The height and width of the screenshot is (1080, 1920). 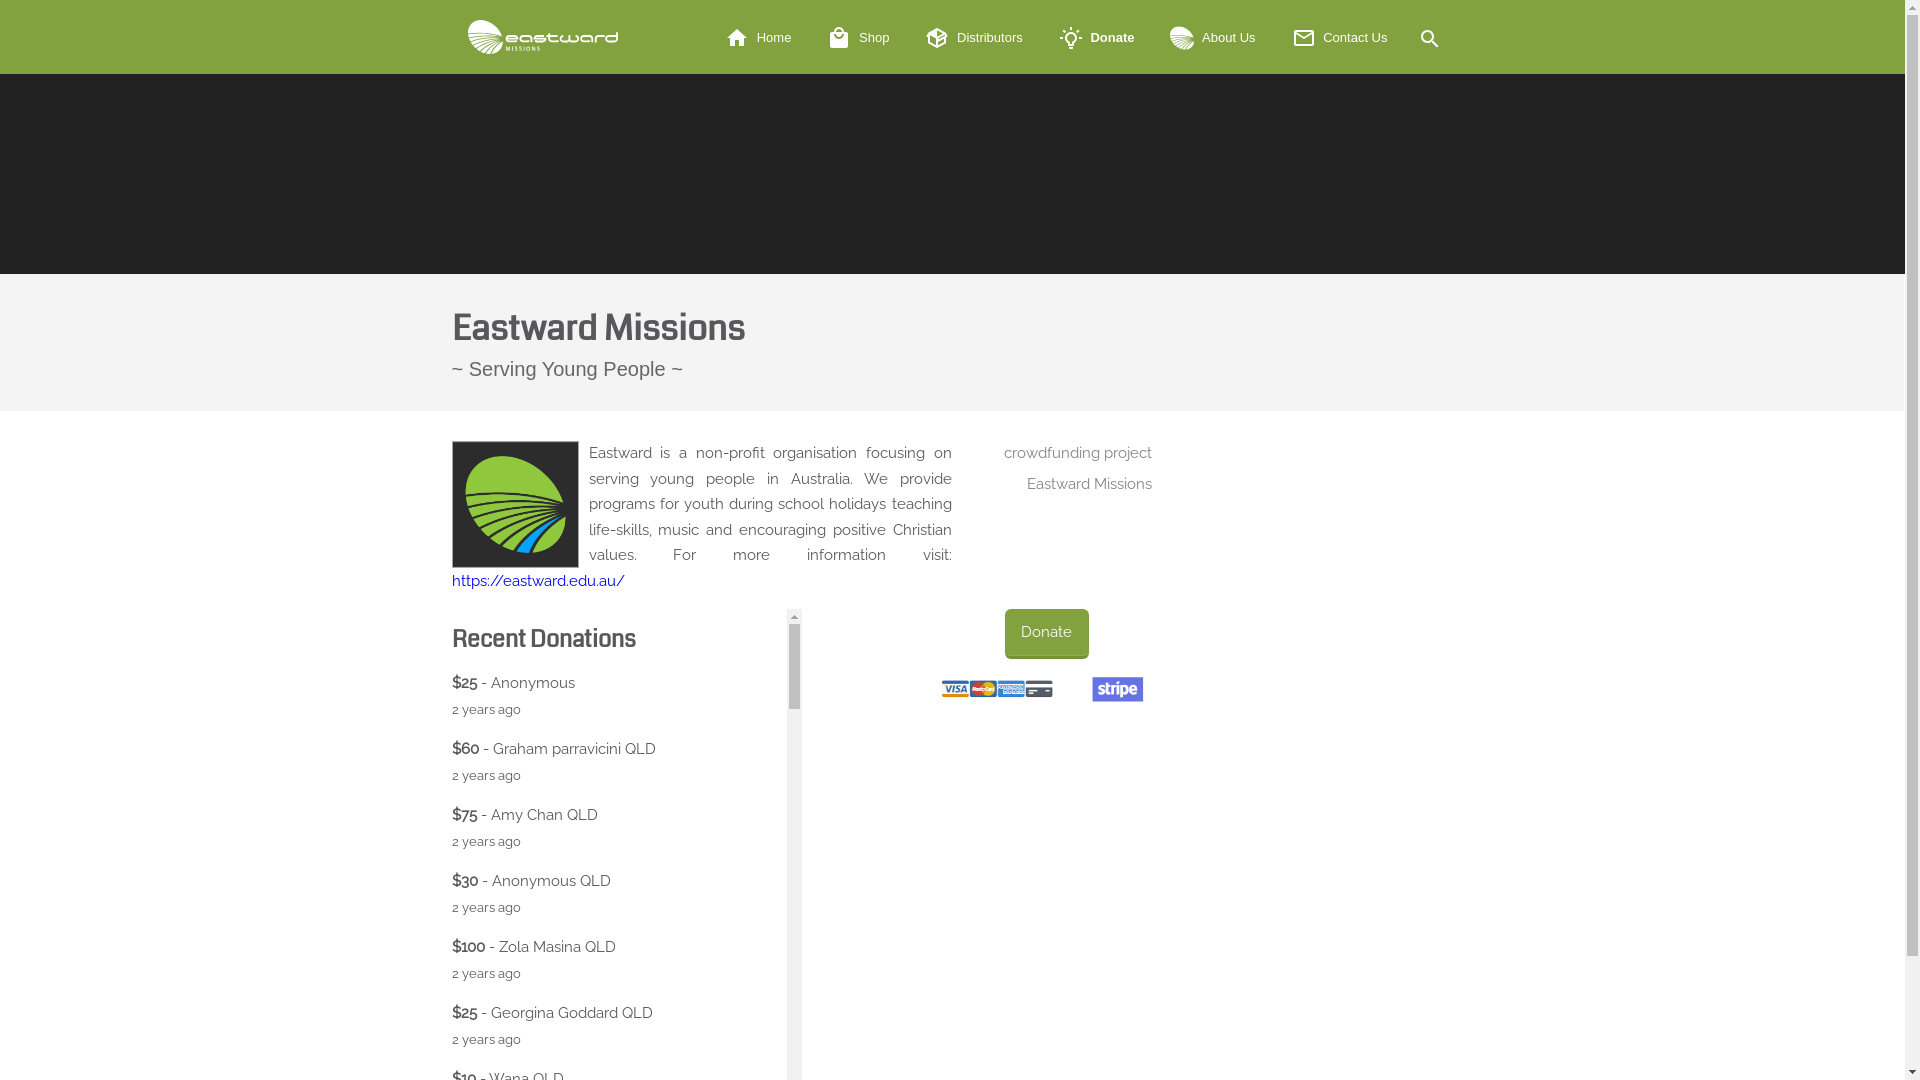 I want to click on Shop, so click(x=858, y=38).